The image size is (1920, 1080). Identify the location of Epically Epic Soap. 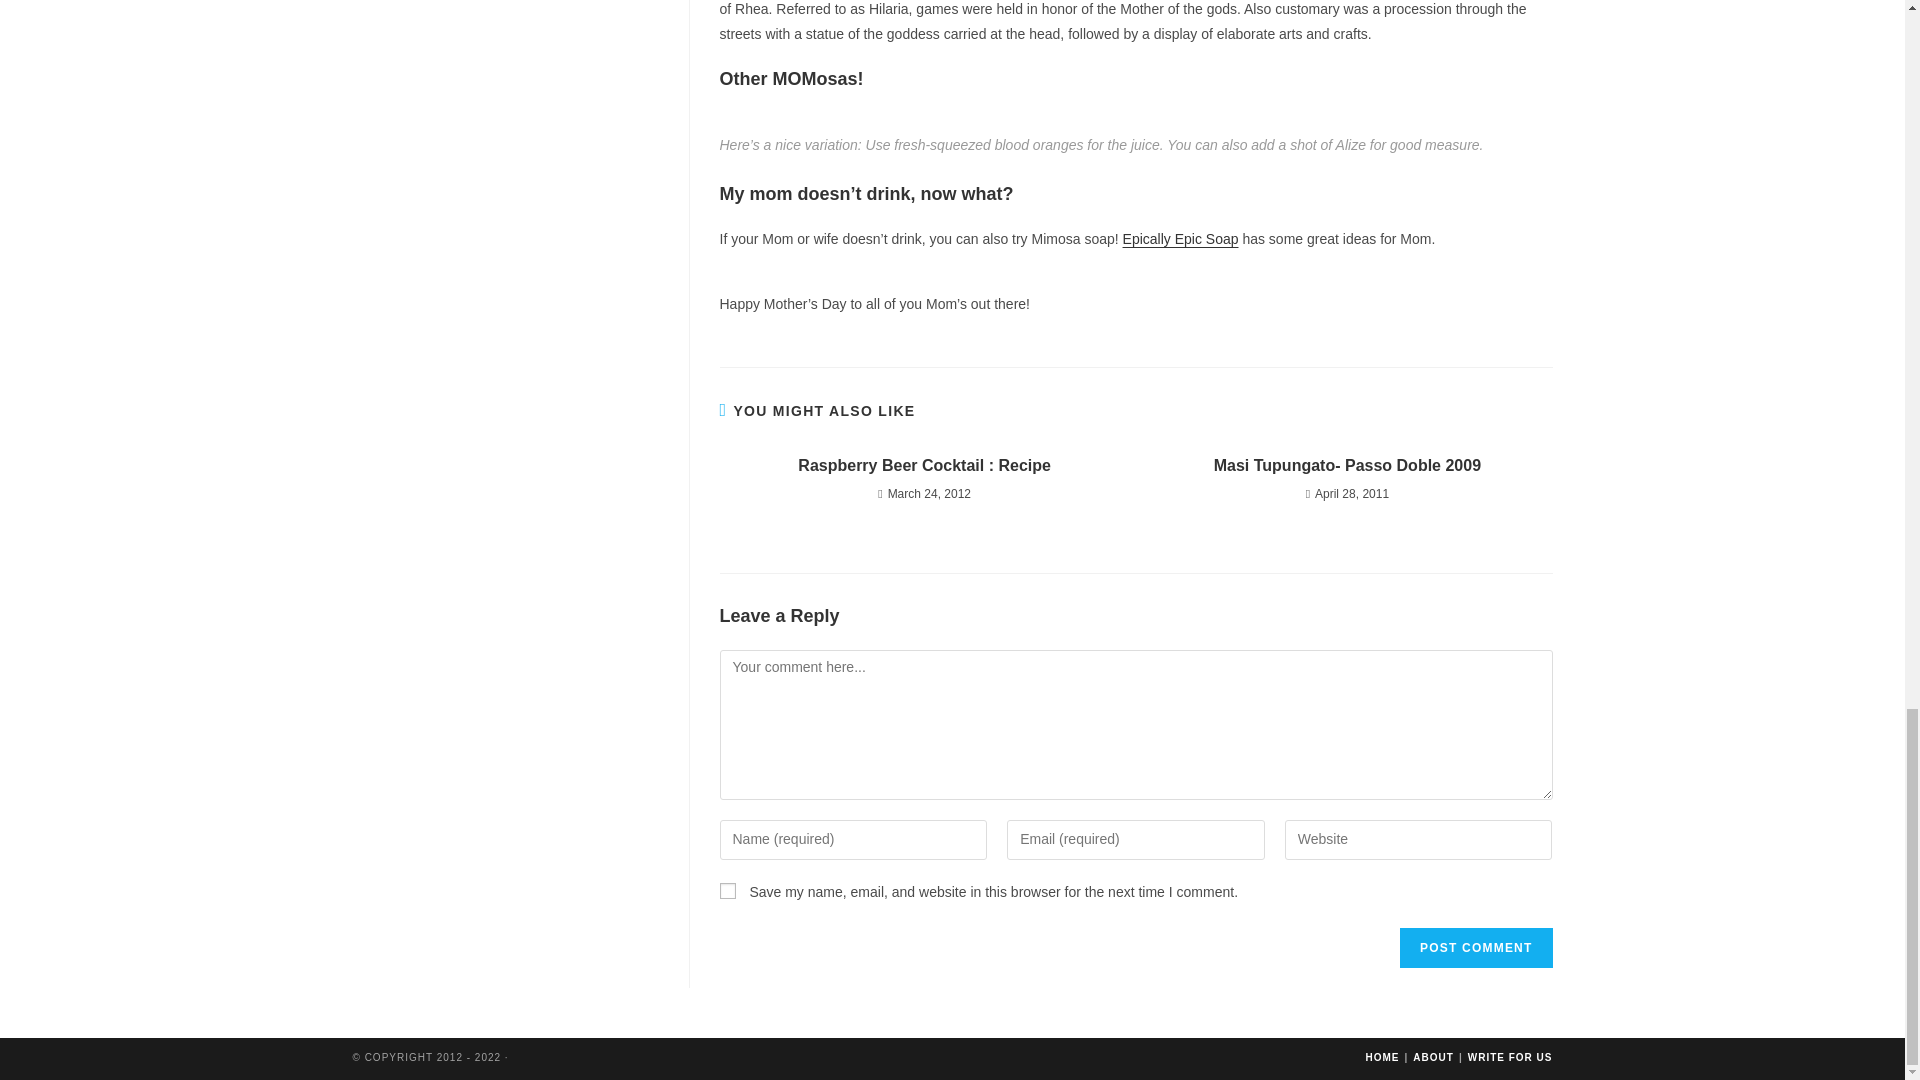
(1180, 239).